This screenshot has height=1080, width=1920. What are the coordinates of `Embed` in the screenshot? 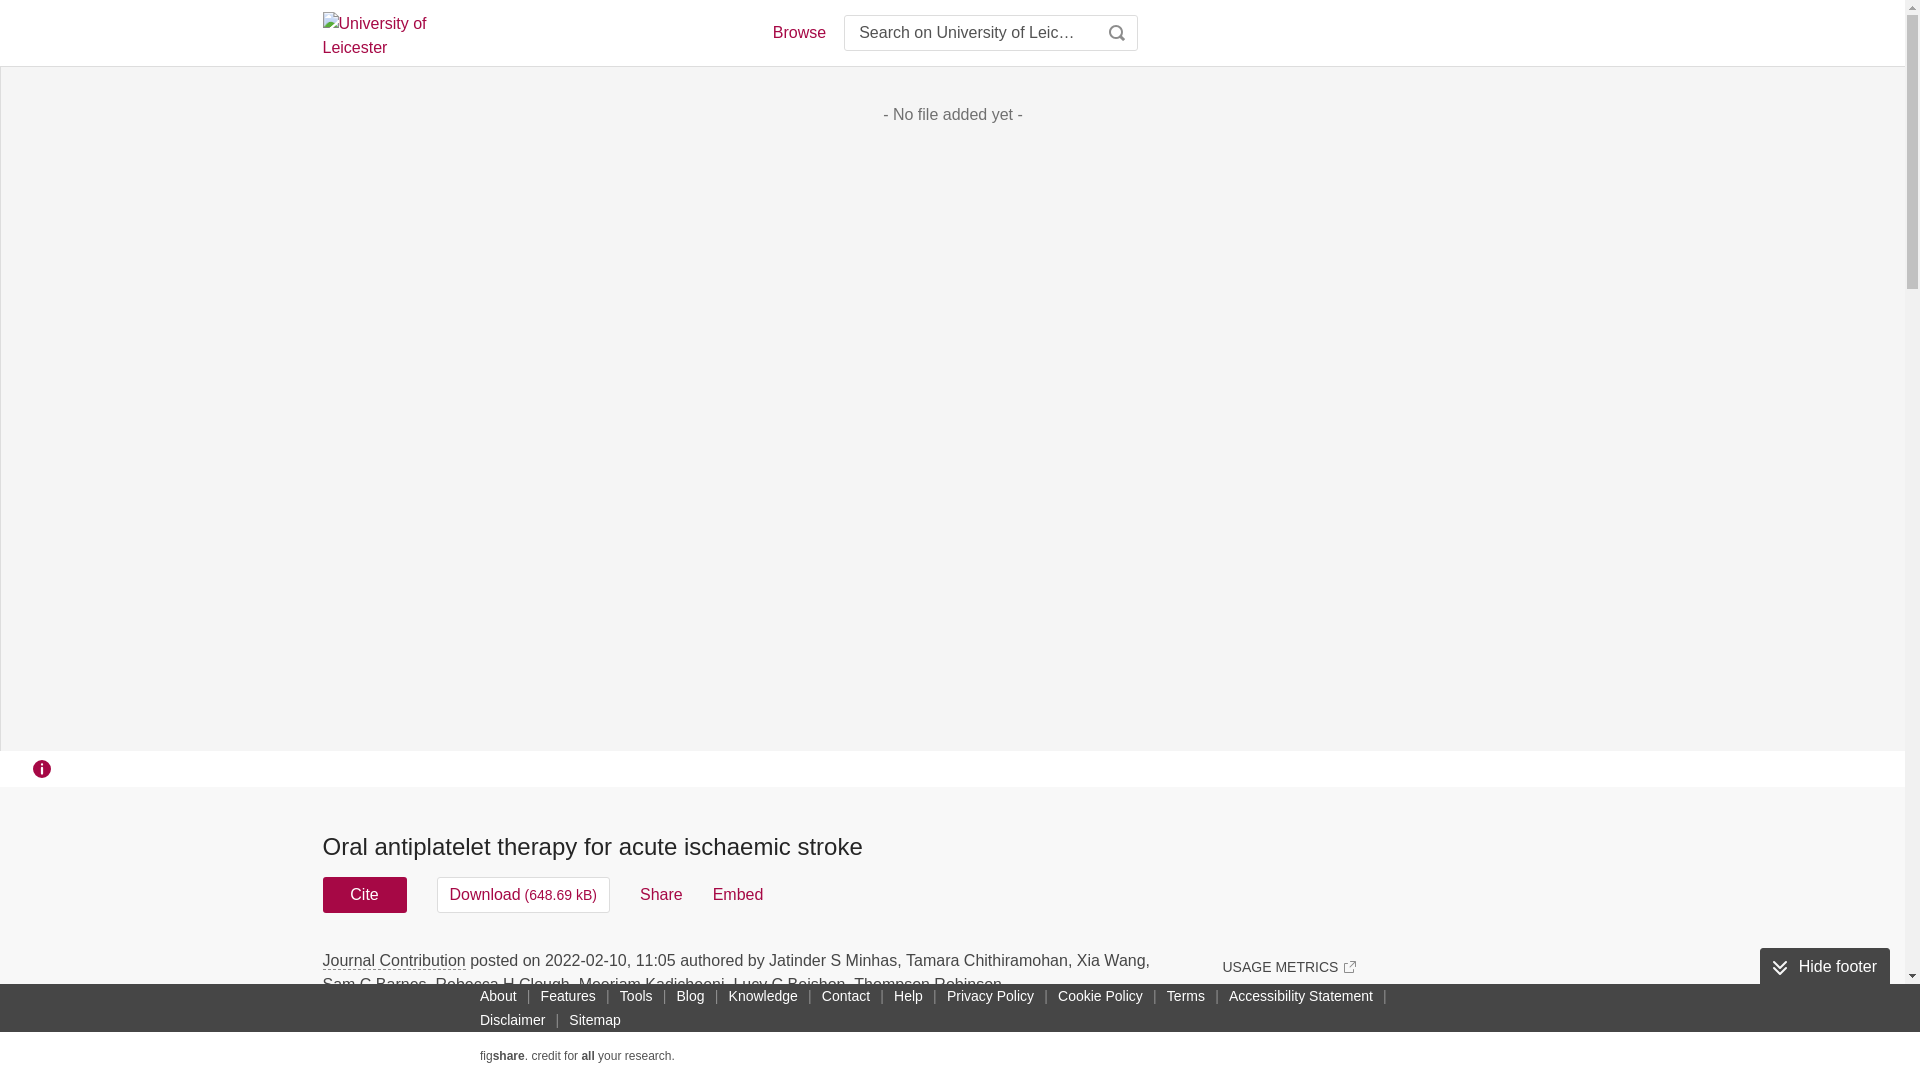 It's located at (738, 894).